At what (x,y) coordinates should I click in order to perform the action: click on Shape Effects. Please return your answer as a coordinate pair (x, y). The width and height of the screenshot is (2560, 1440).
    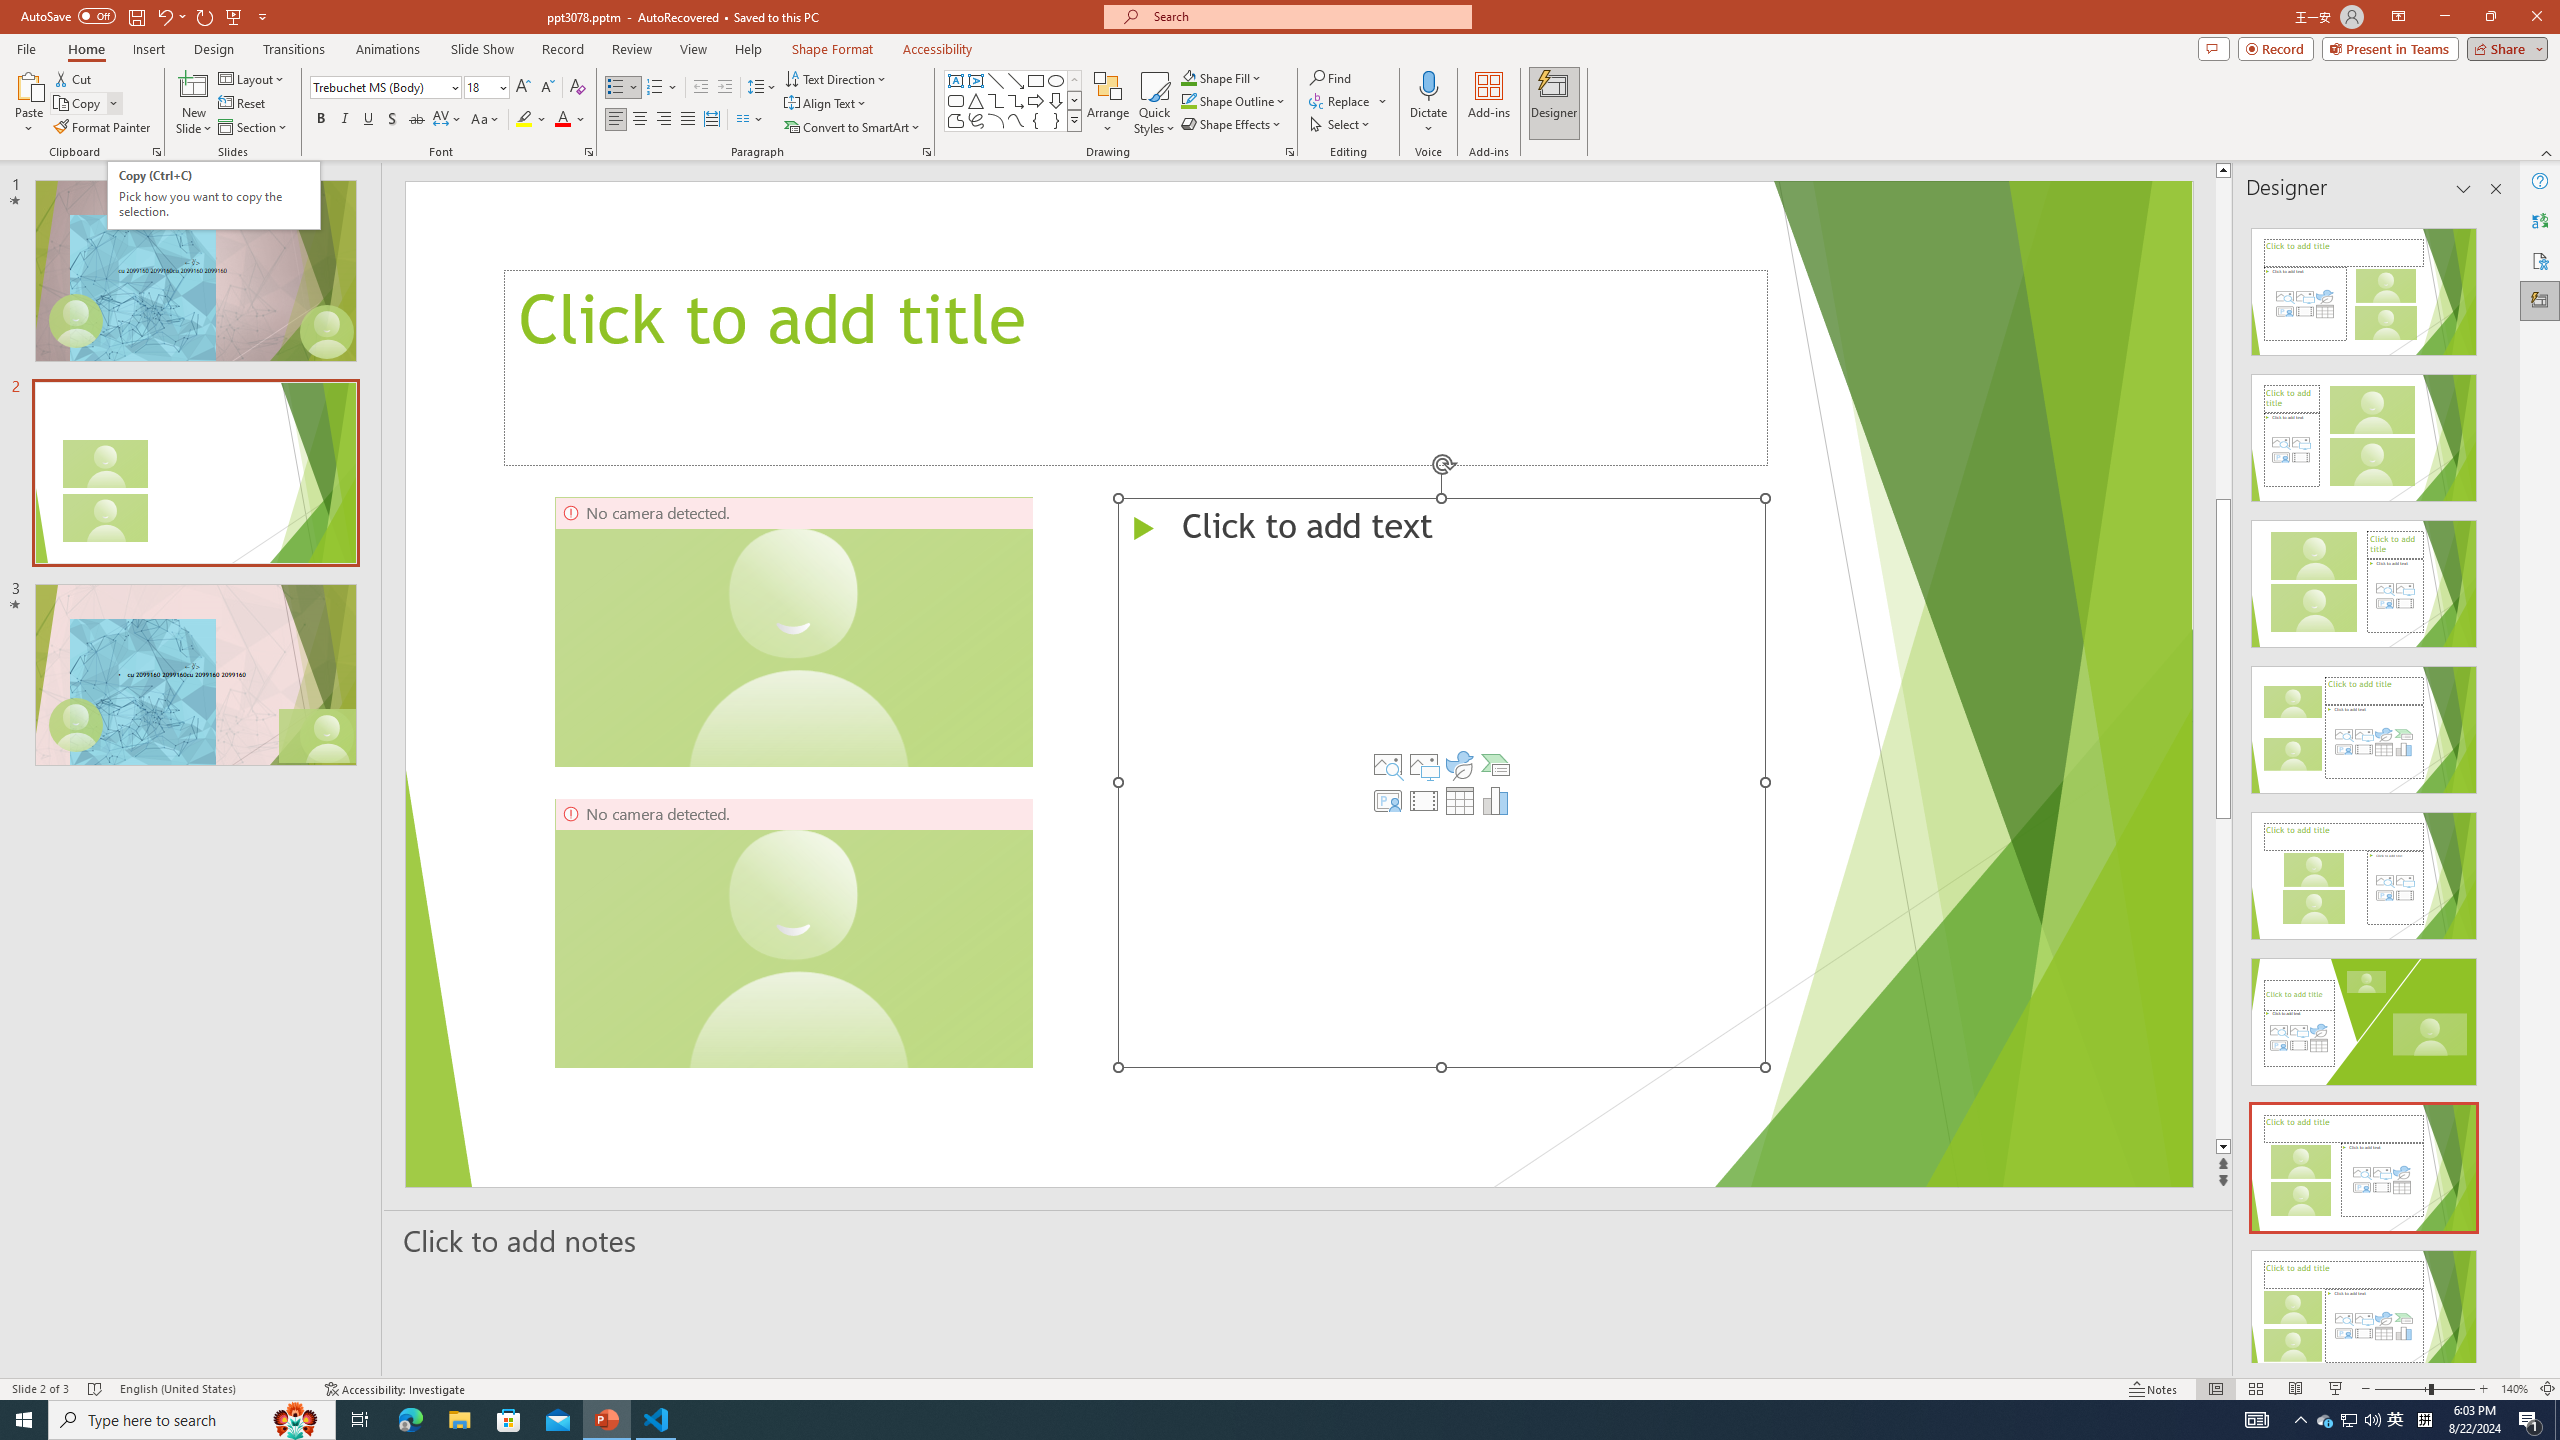
    Looking at the image, I should click on (1232, 124).